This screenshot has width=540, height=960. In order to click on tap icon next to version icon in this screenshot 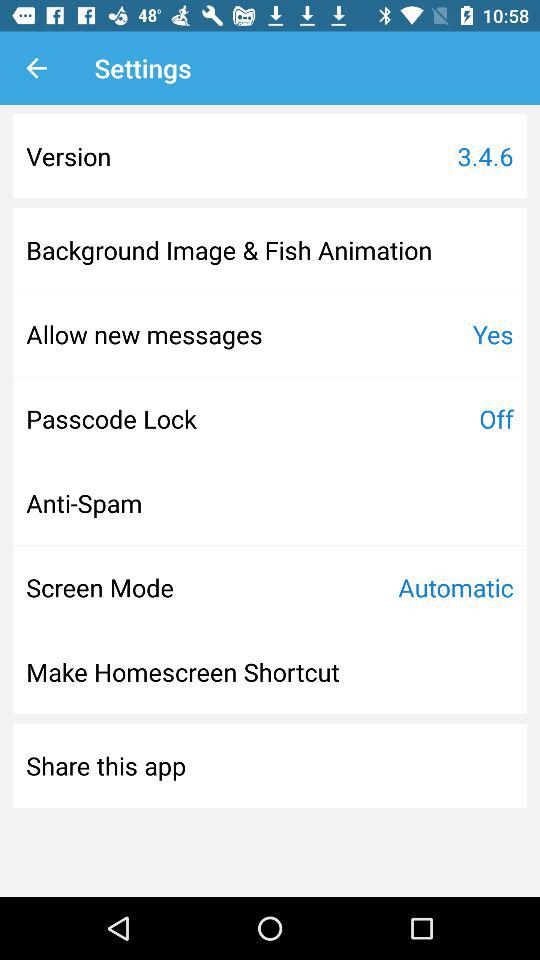, I will do `click(485, 156)`.